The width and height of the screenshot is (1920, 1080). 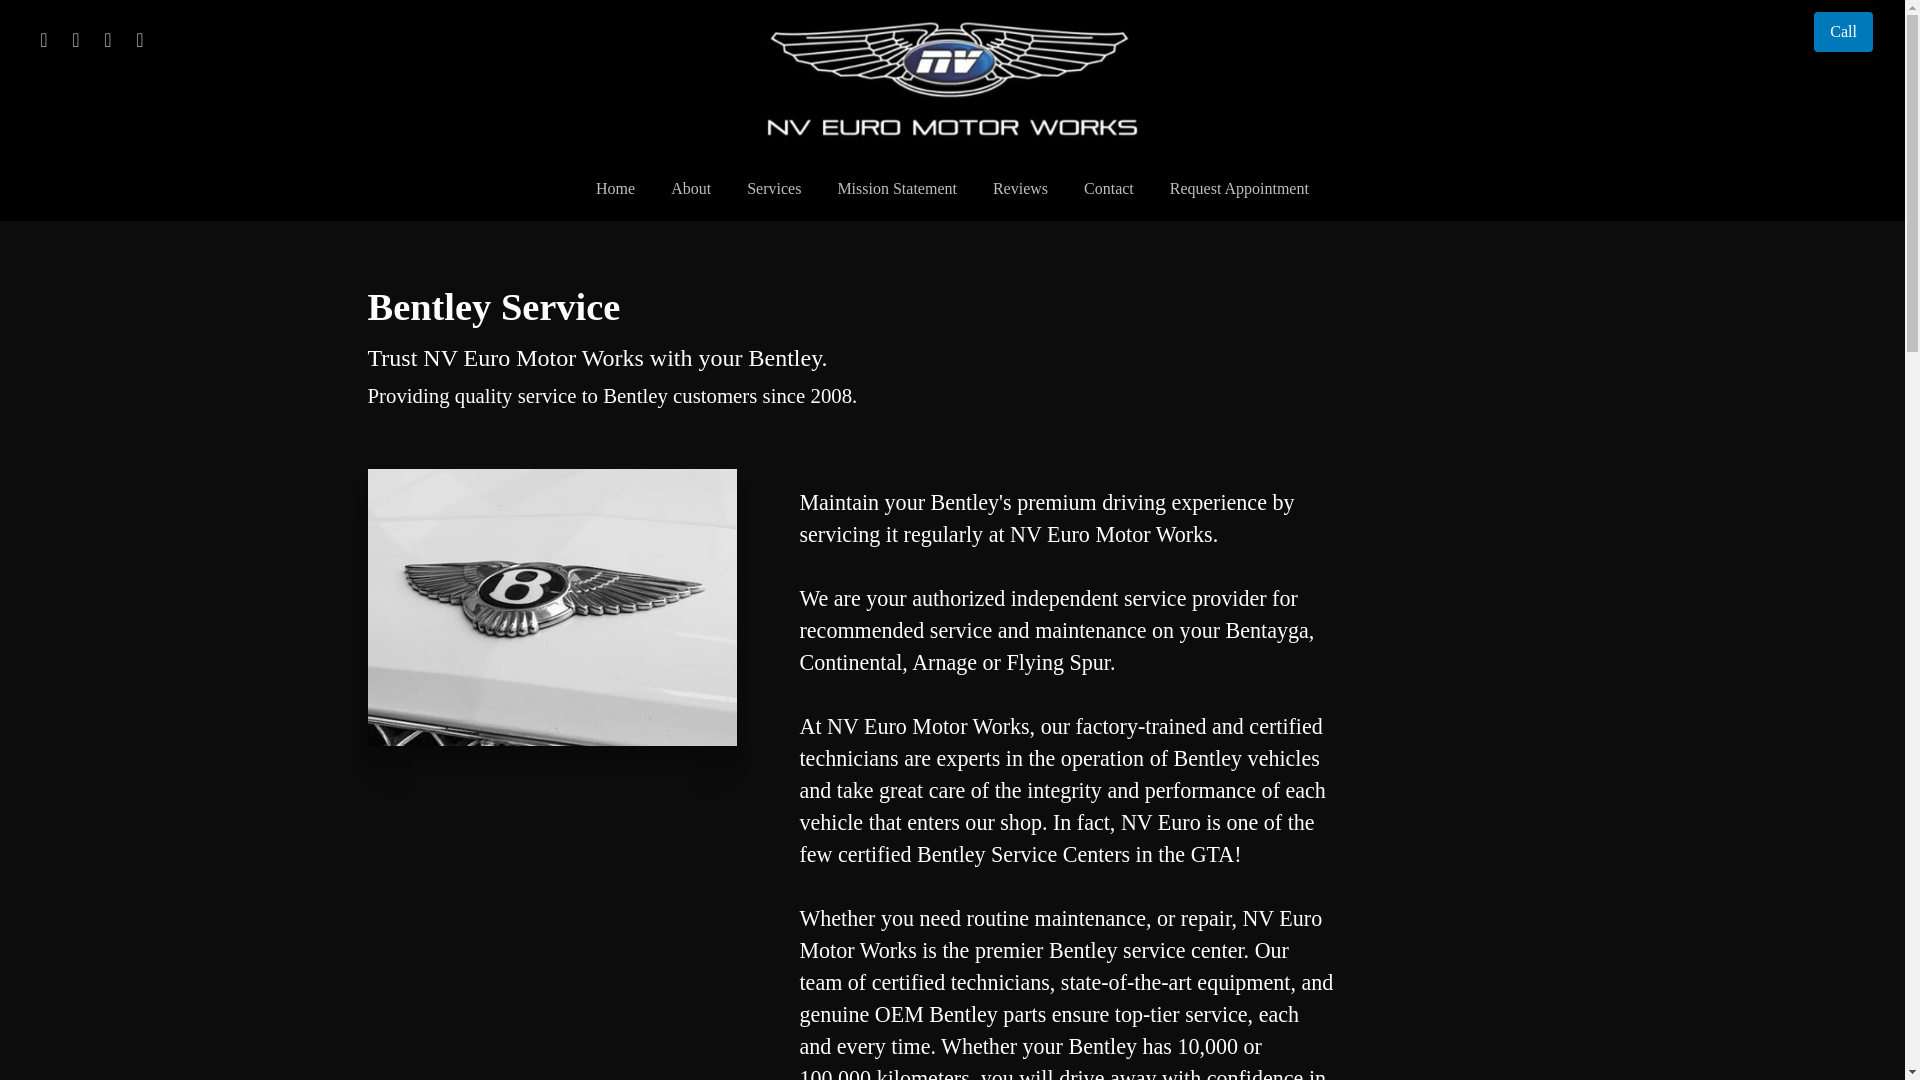 I want to click on Home, so click(x=614, y=188).